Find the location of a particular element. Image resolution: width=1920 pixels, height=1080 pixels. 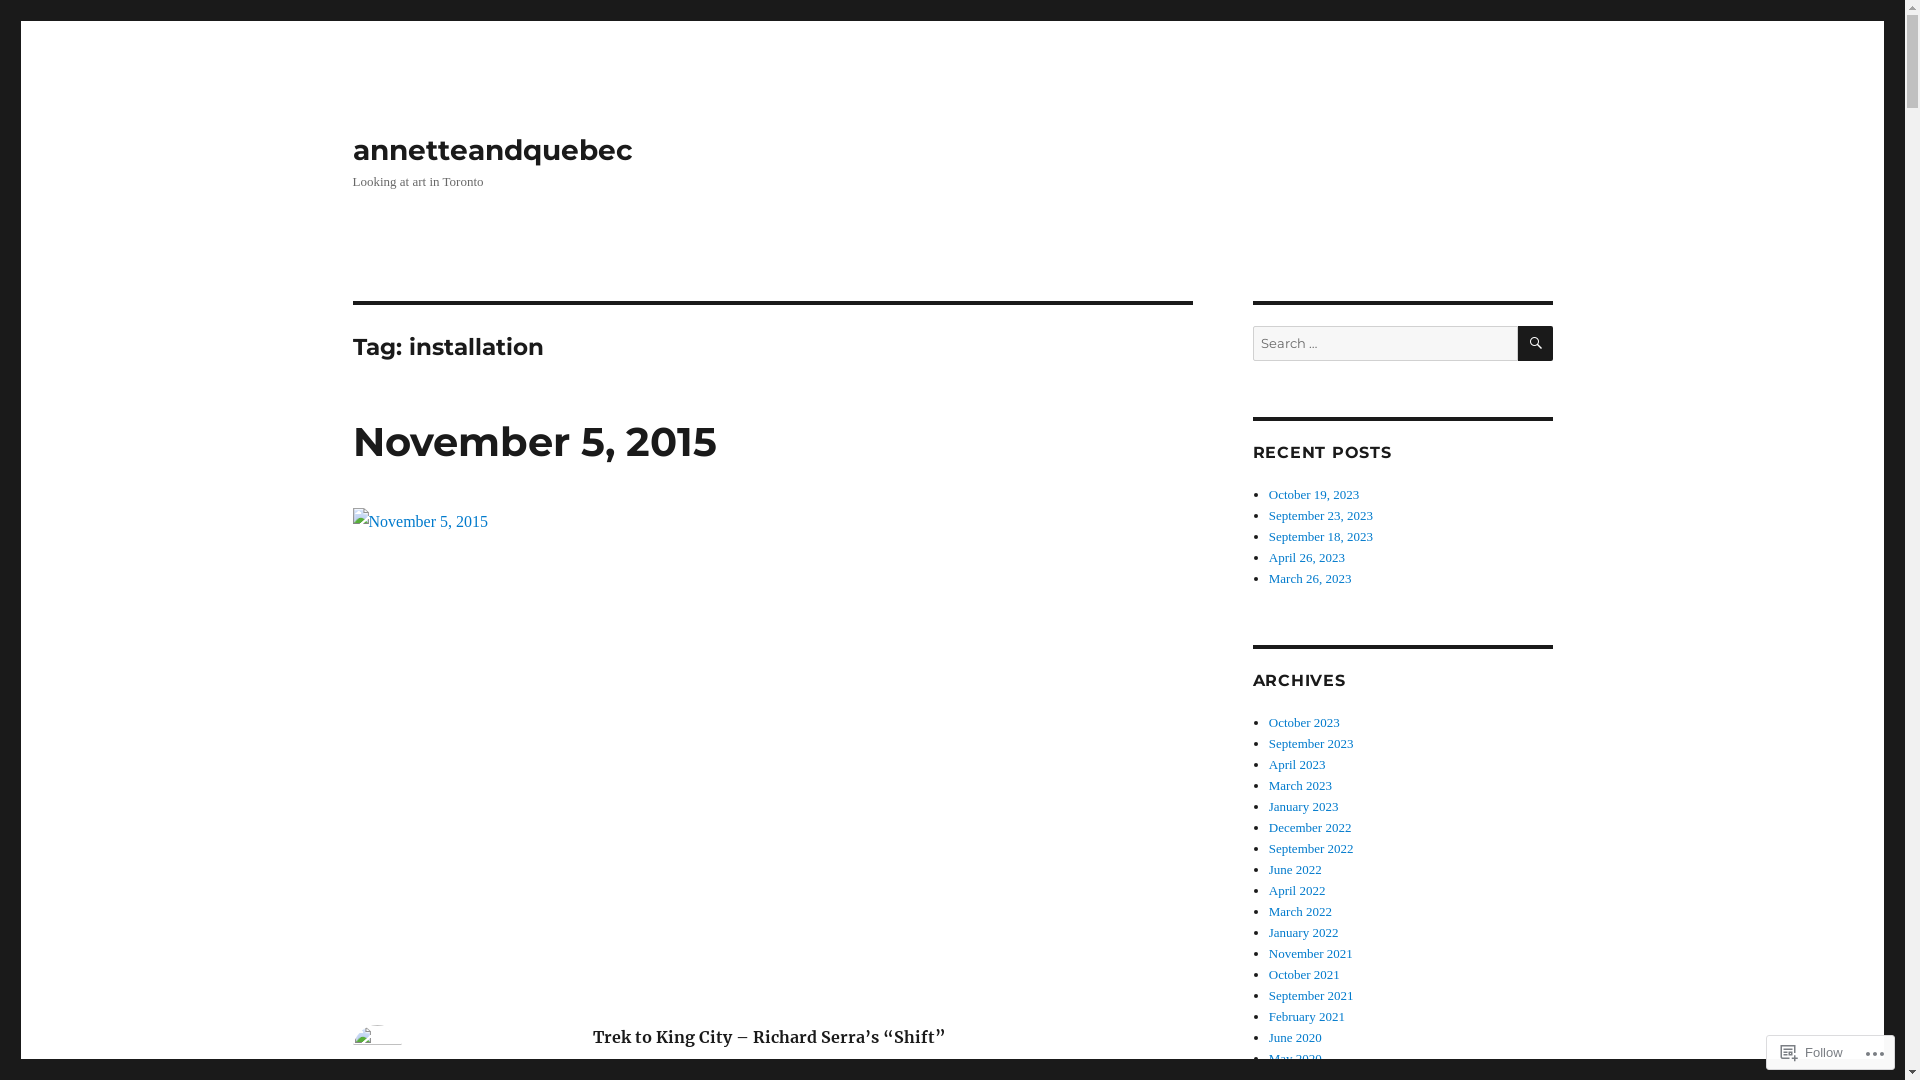

September 23, 2023 is located at coordinates (1321, 516).